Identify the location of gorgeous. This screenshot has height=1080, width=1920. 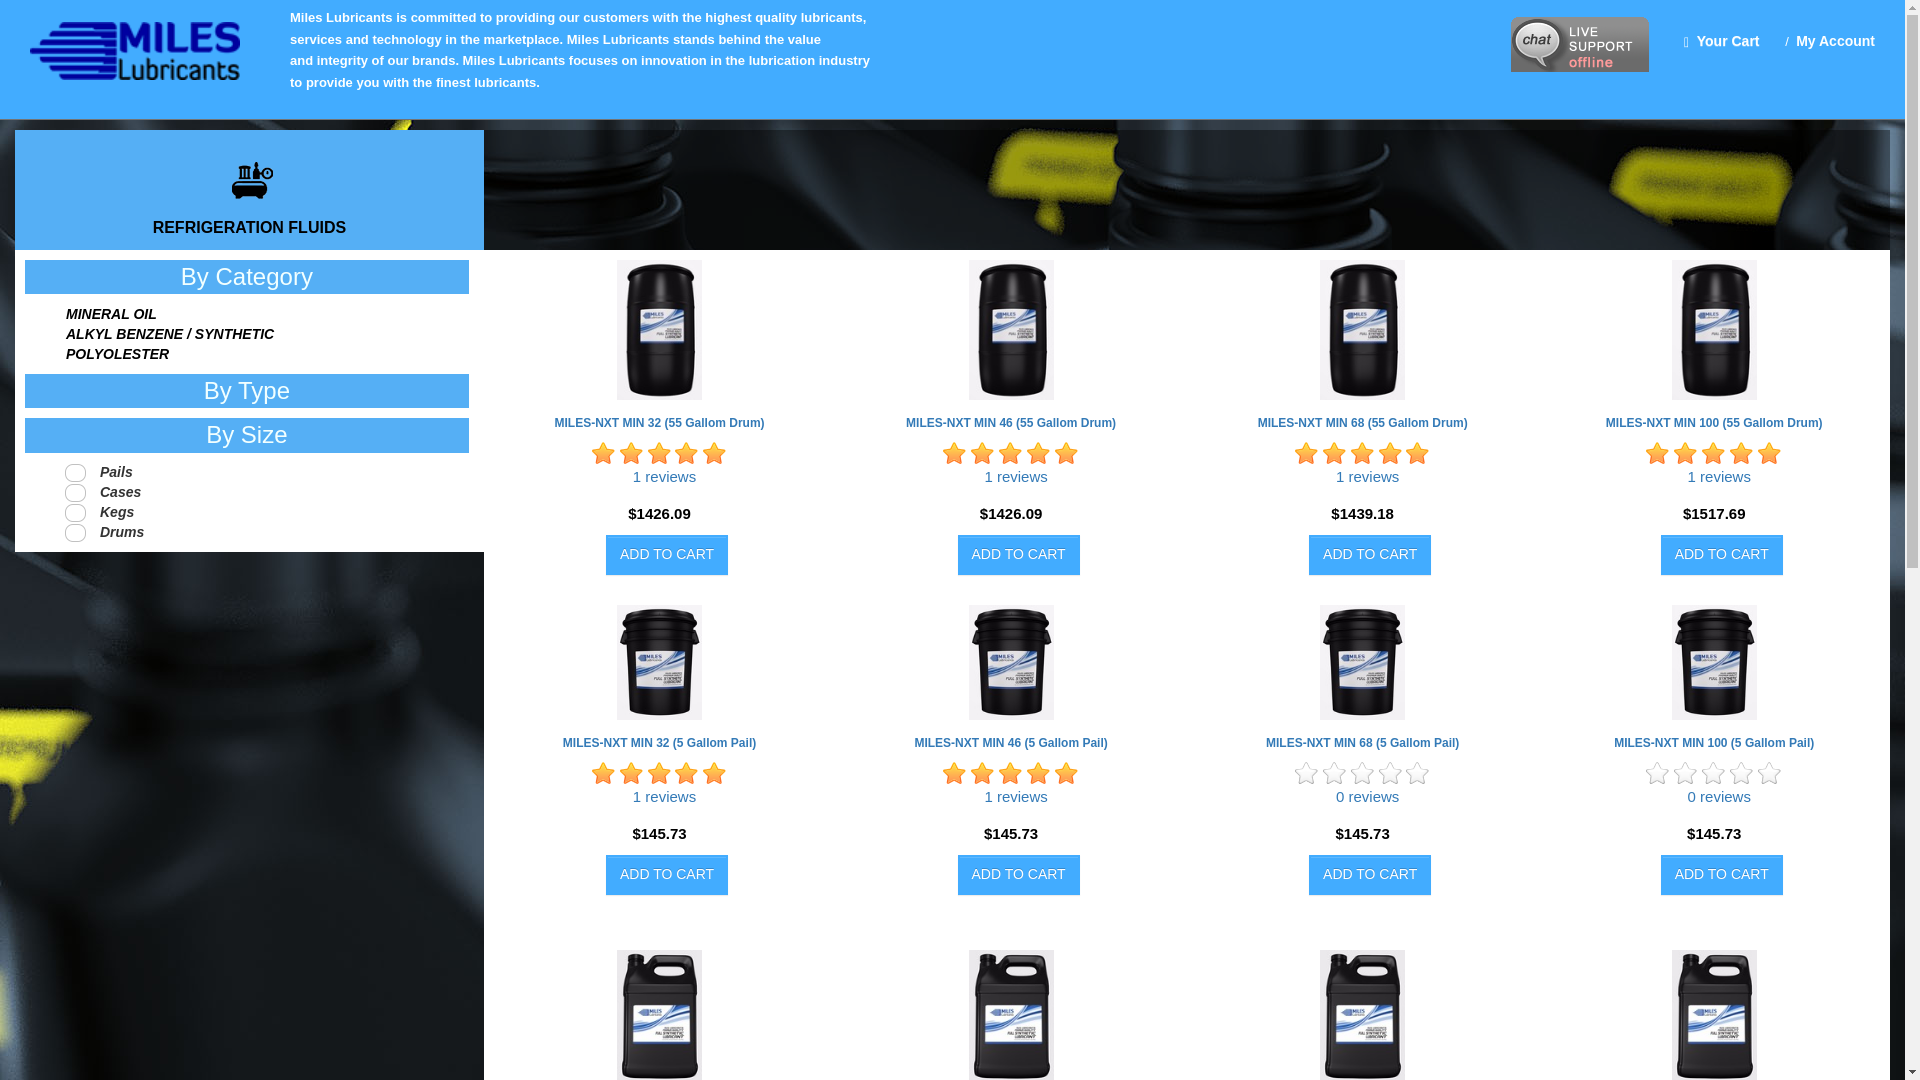
(1362, 453).